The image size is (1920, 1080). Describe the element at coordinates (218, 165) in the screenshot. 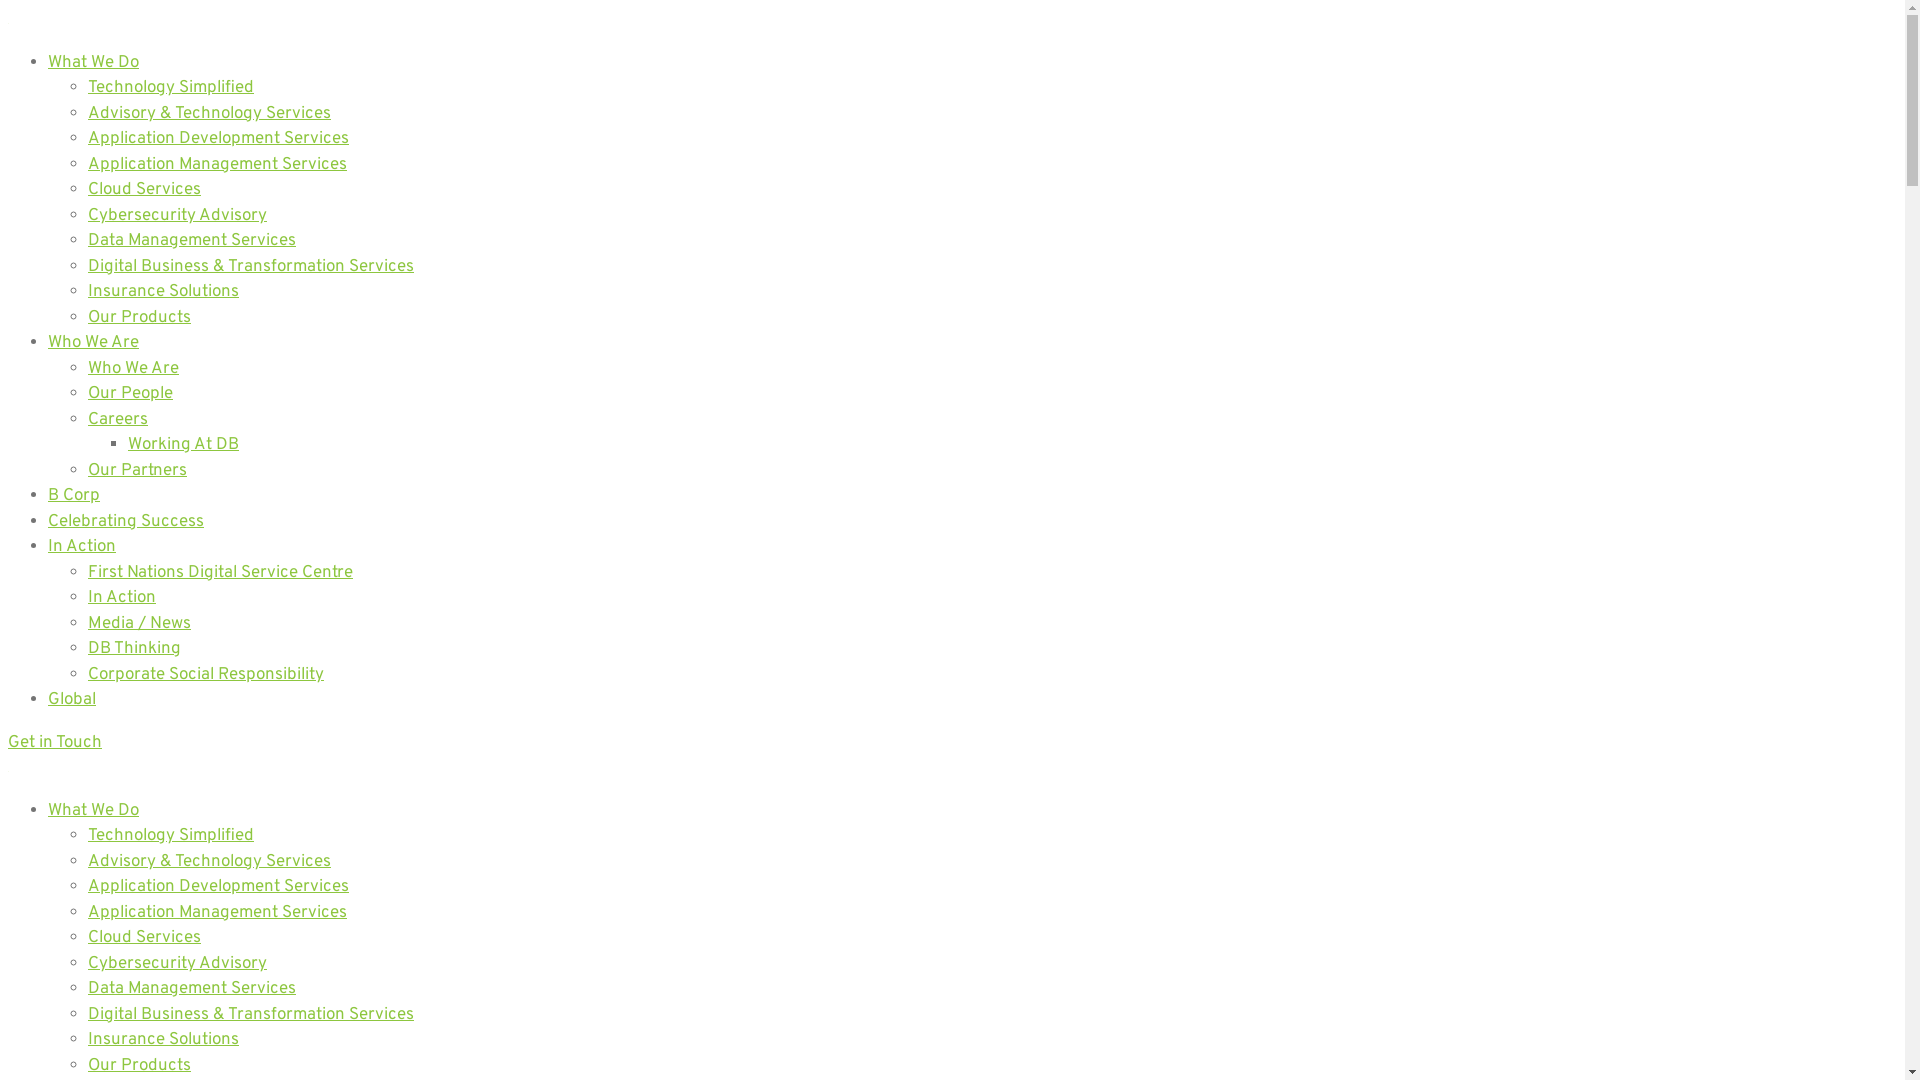

I see `Application Management Services` at that location.